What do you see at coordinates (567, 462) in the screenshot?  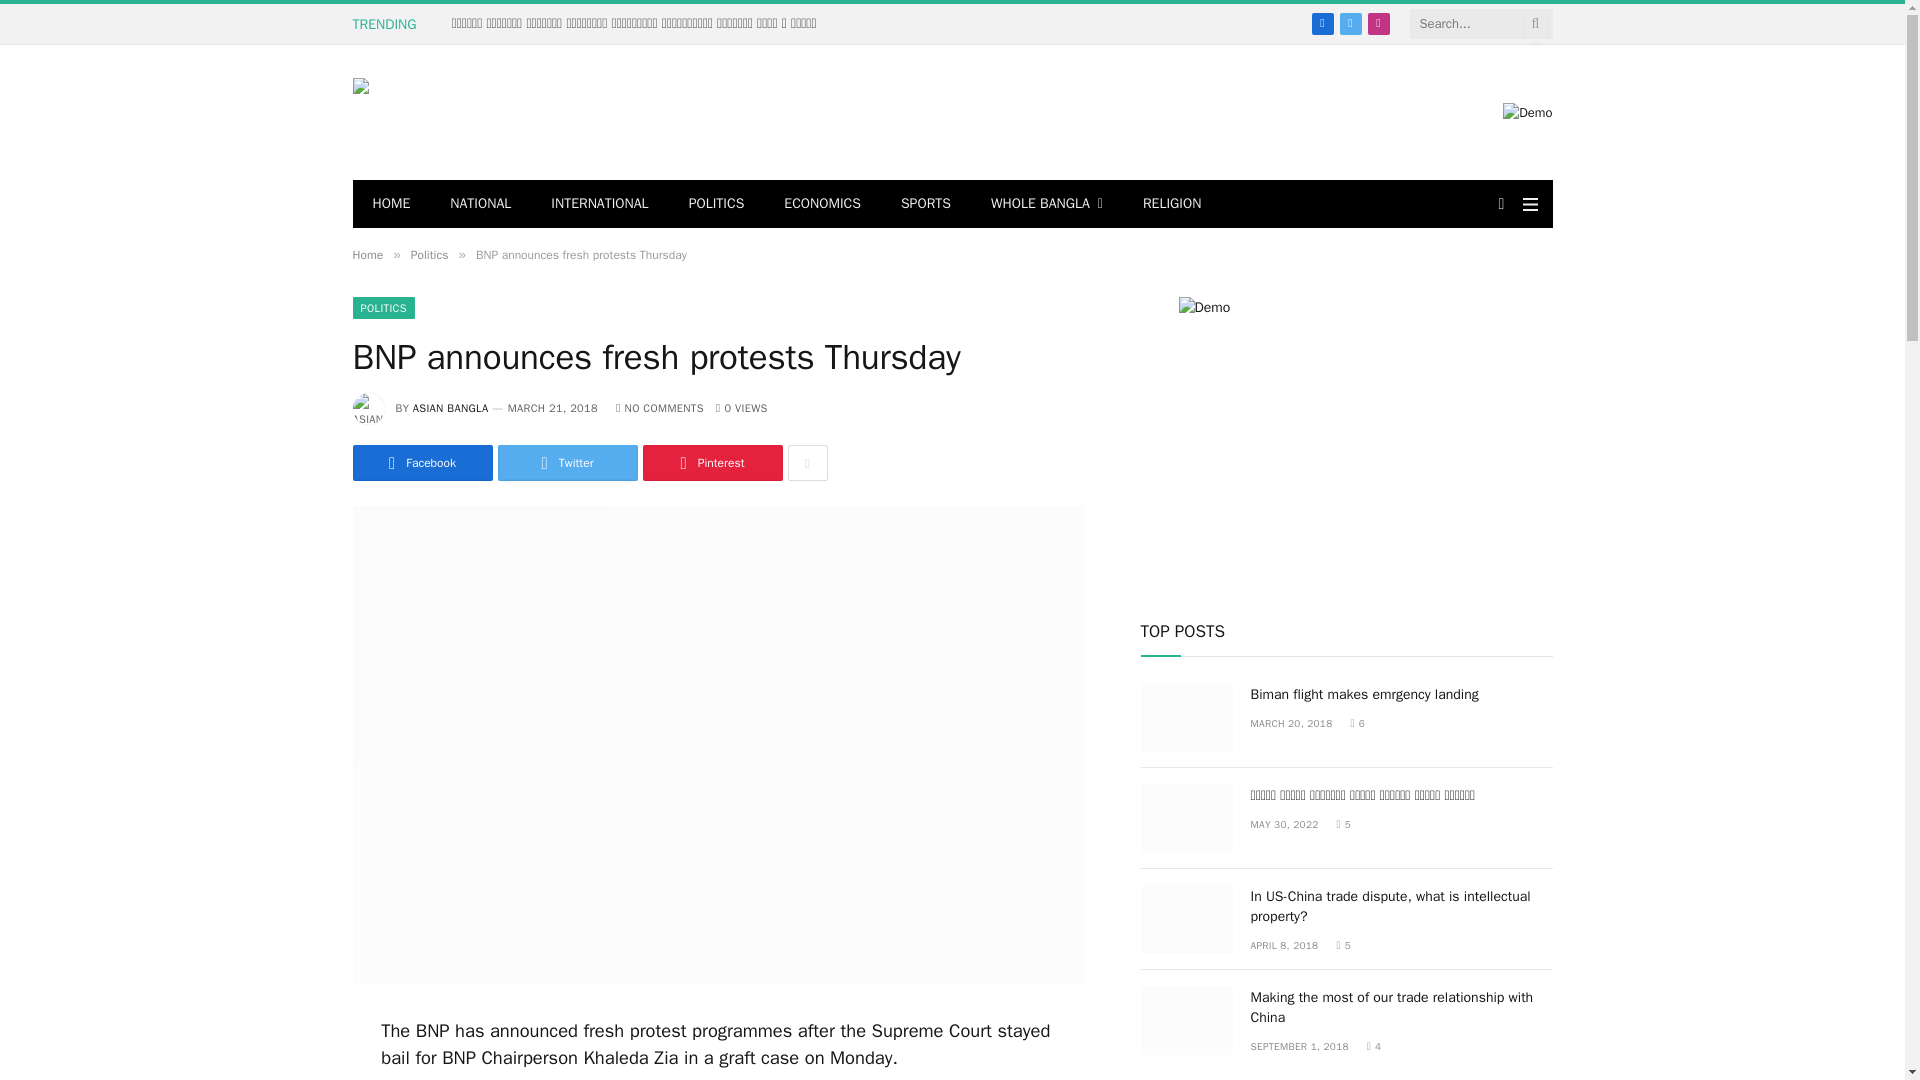 I see `Share on Twitter` at bounding box center [567, 462].